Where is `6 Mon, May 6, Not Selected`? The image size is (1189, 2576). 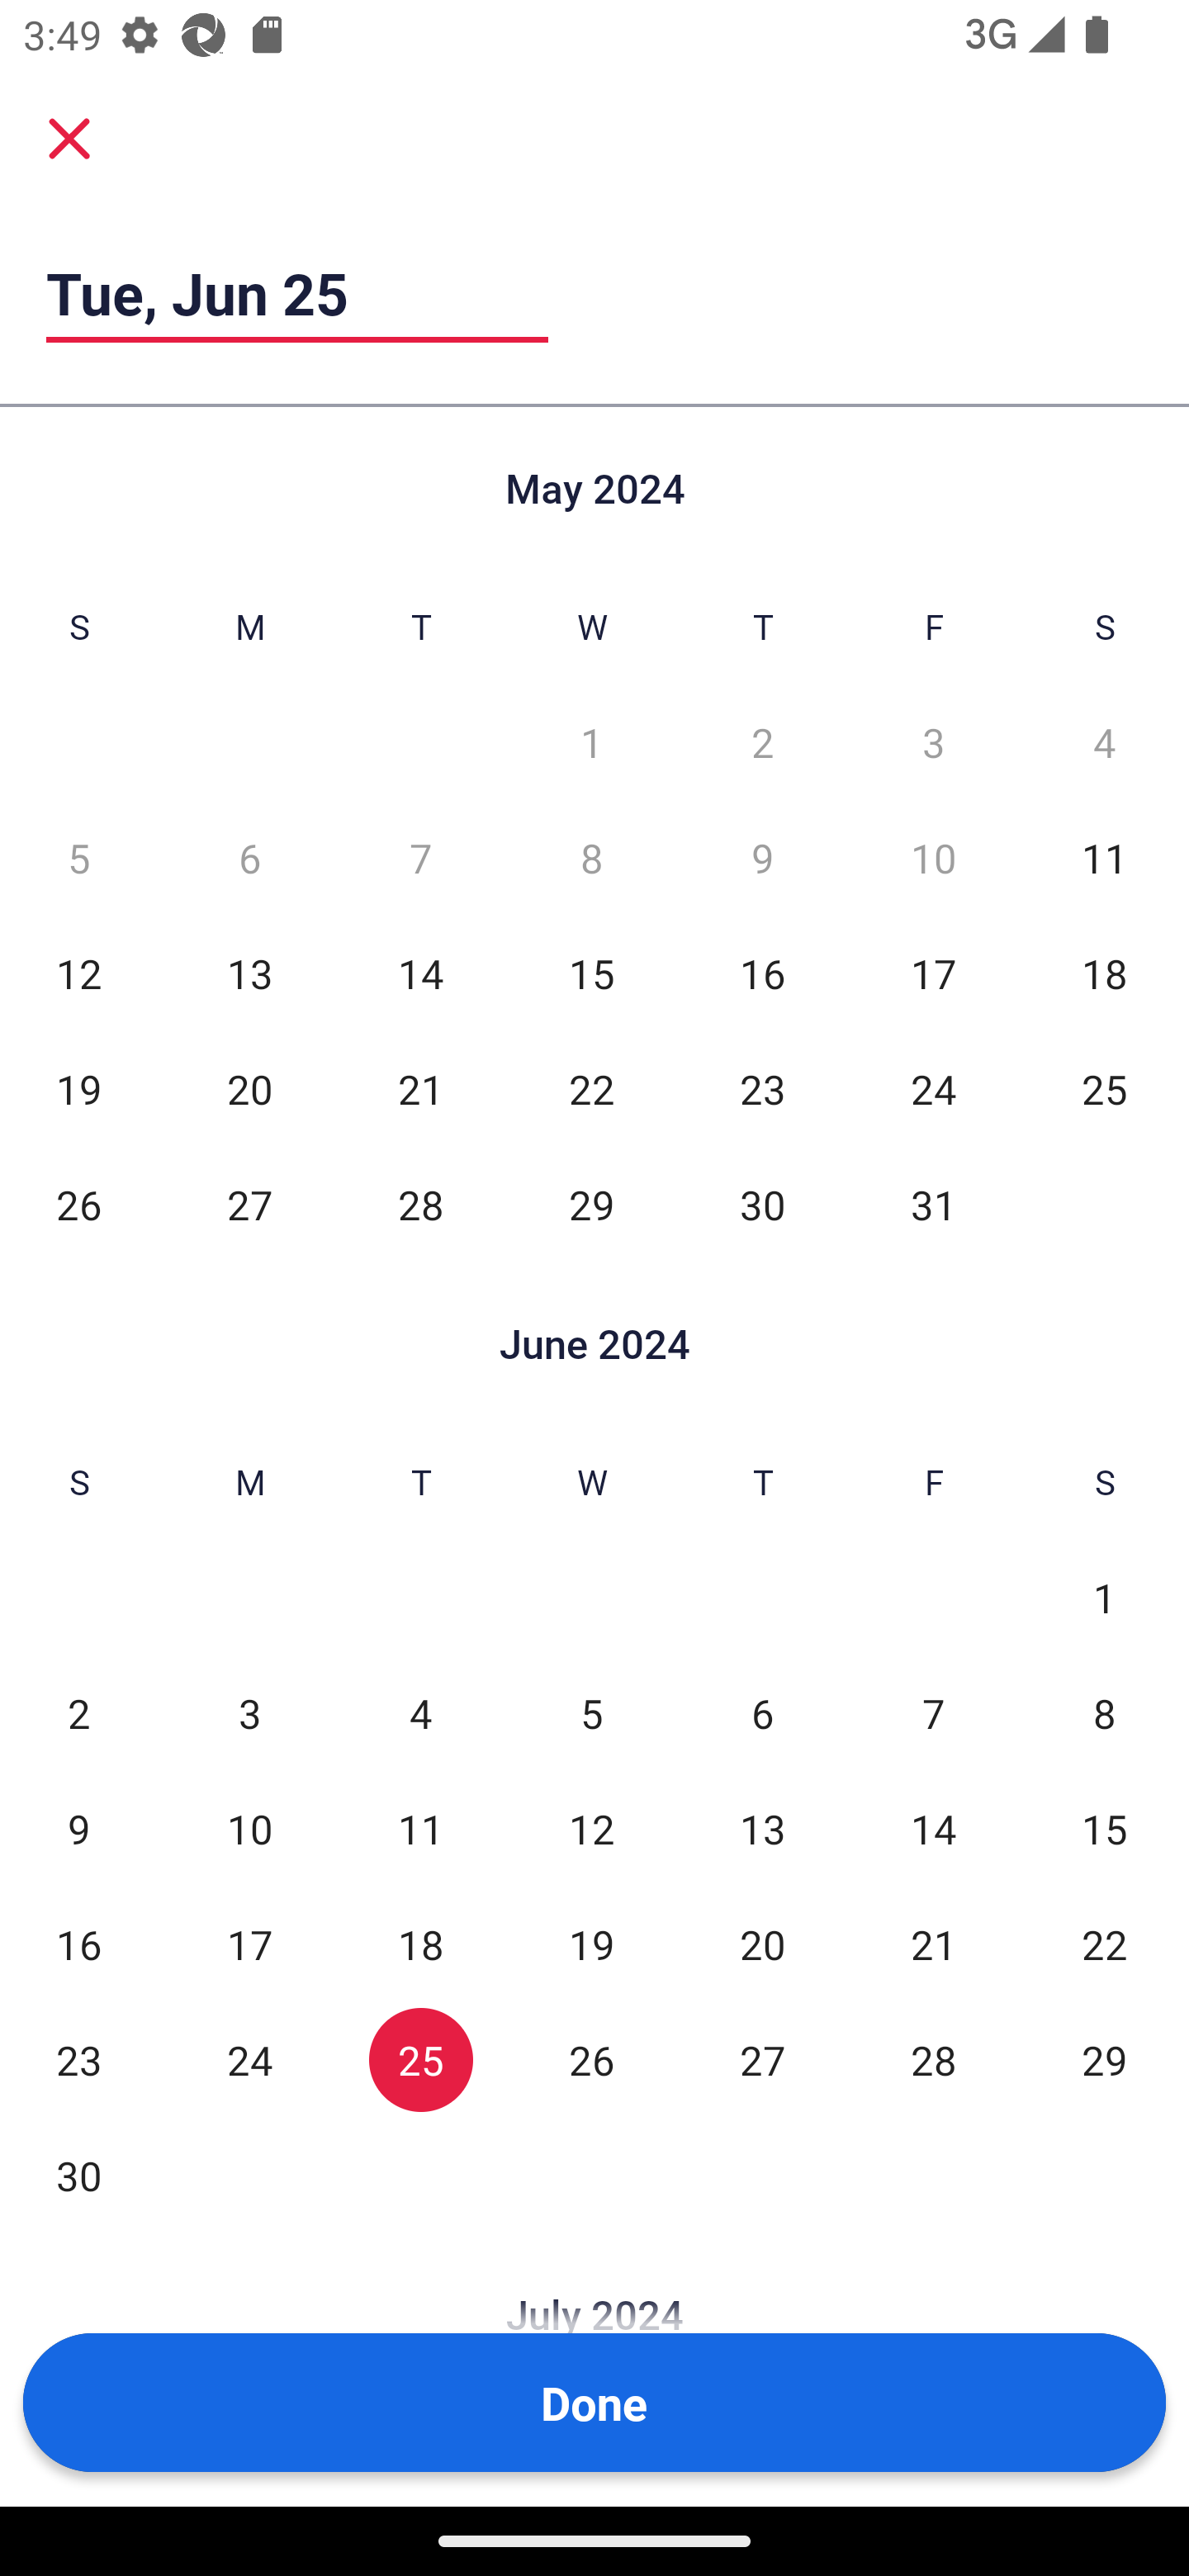 6 Mon, May 6, Not Selected is located at coordinates (249, 857).